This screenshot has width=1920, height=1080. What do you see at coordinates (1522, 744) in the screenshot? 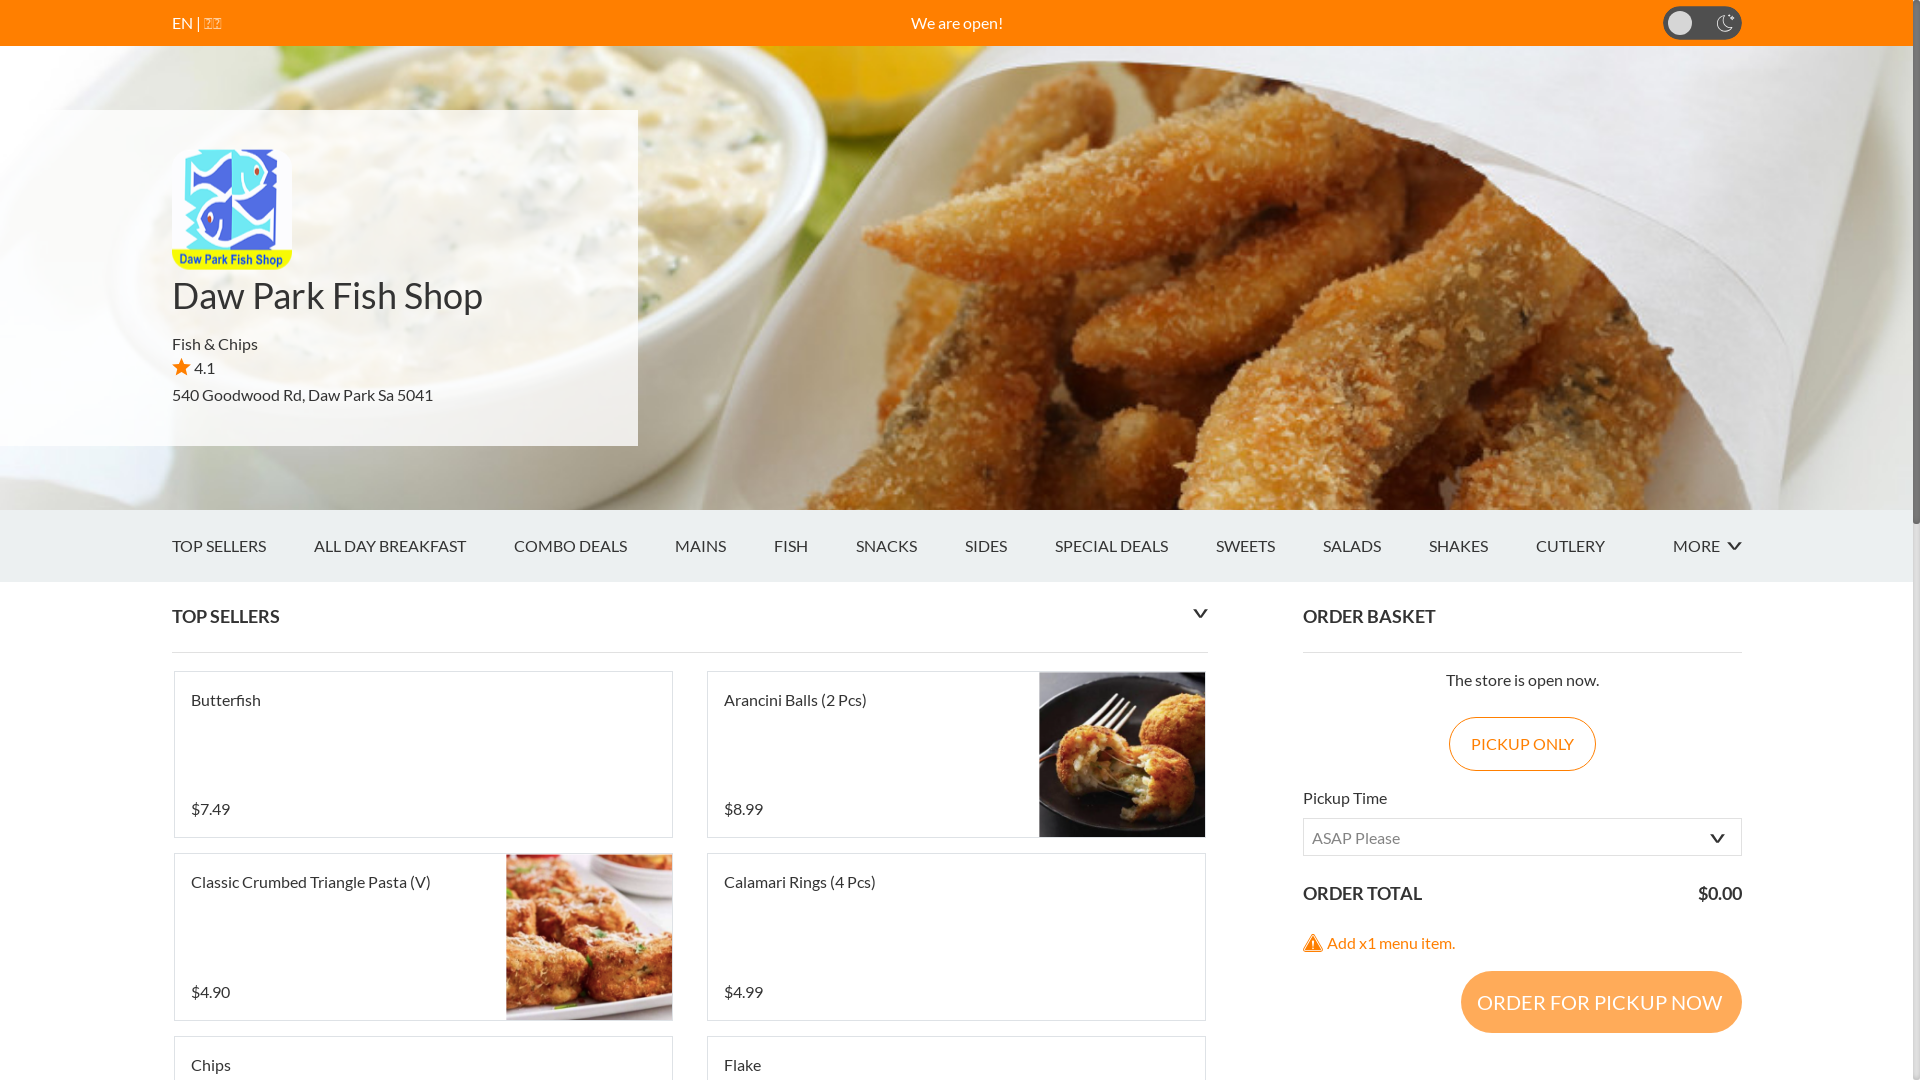
I see `PICKUP ONLY` at bounding box center [1522, 744].